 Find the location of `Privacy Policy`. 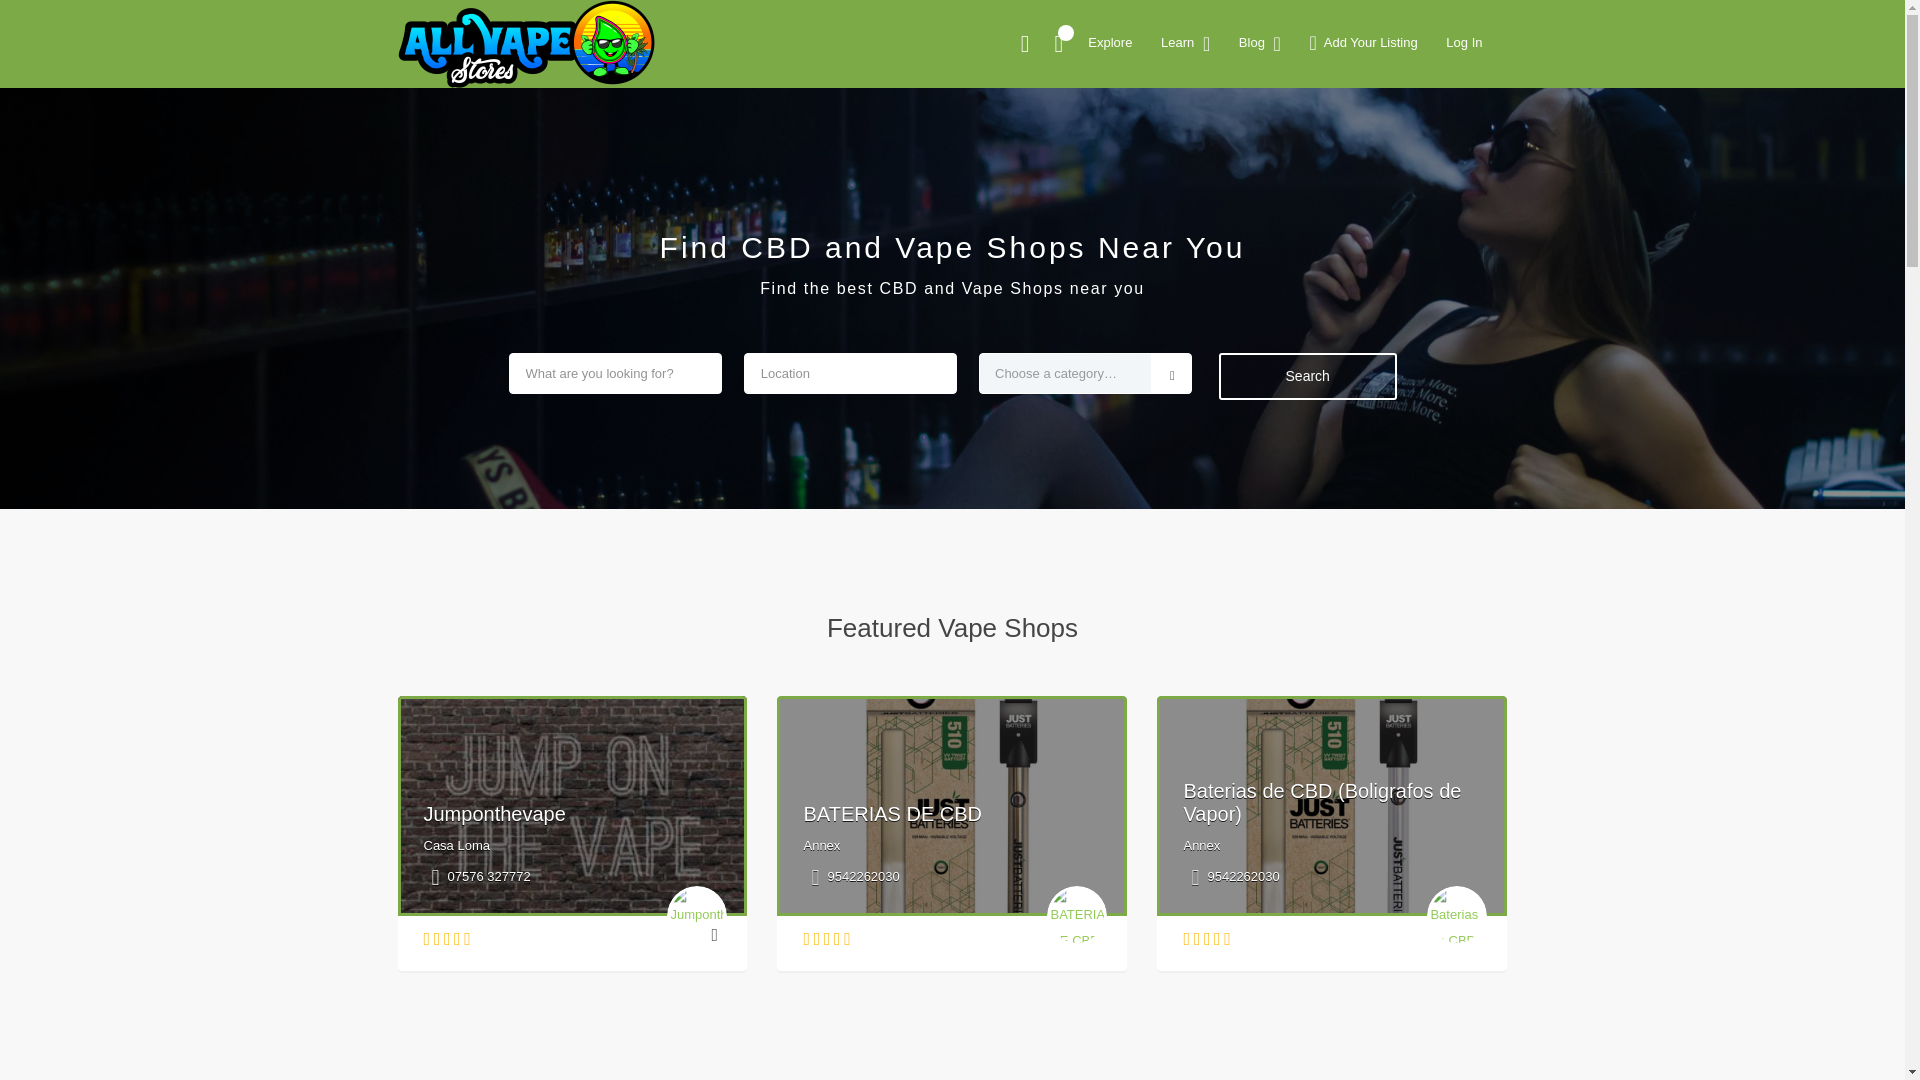

Privacy Policy is located at coordinates (1318, 404).